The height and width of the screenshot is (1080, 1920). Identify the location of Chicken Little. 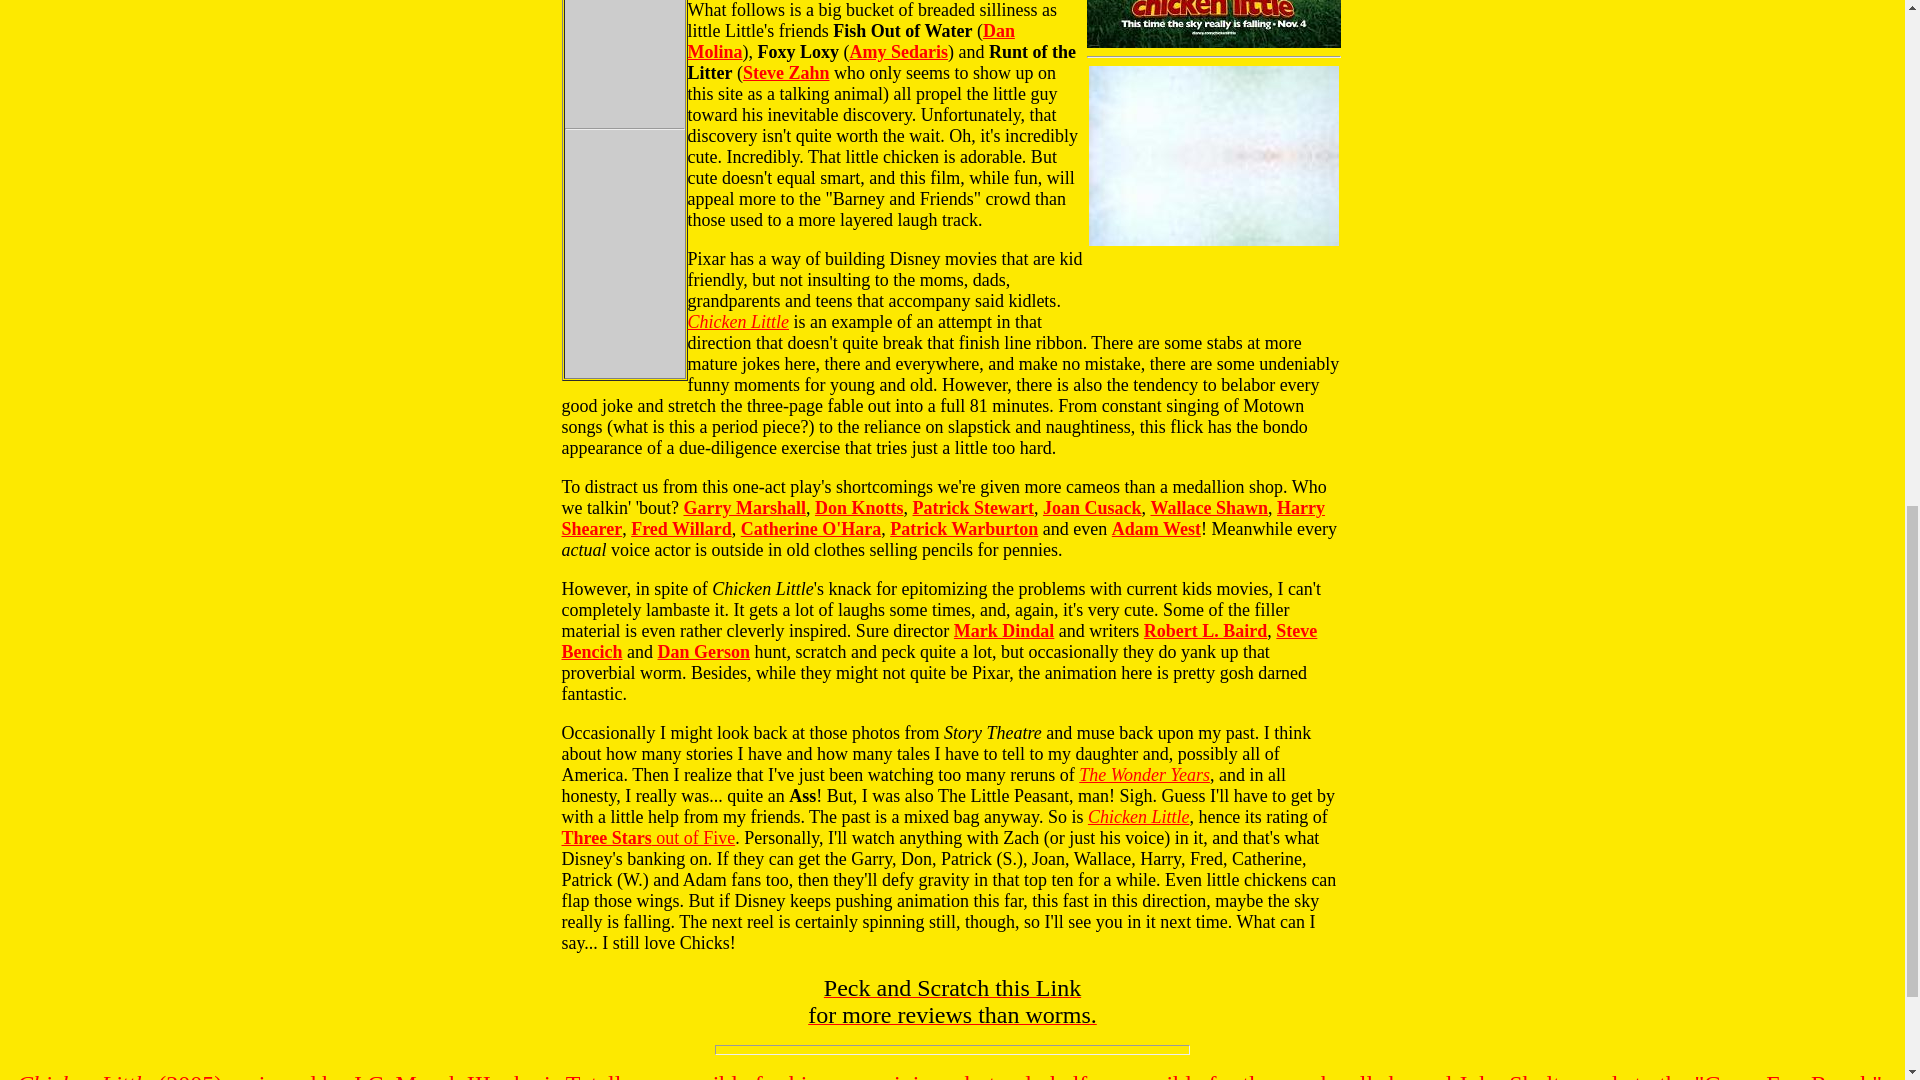
(738, 322).